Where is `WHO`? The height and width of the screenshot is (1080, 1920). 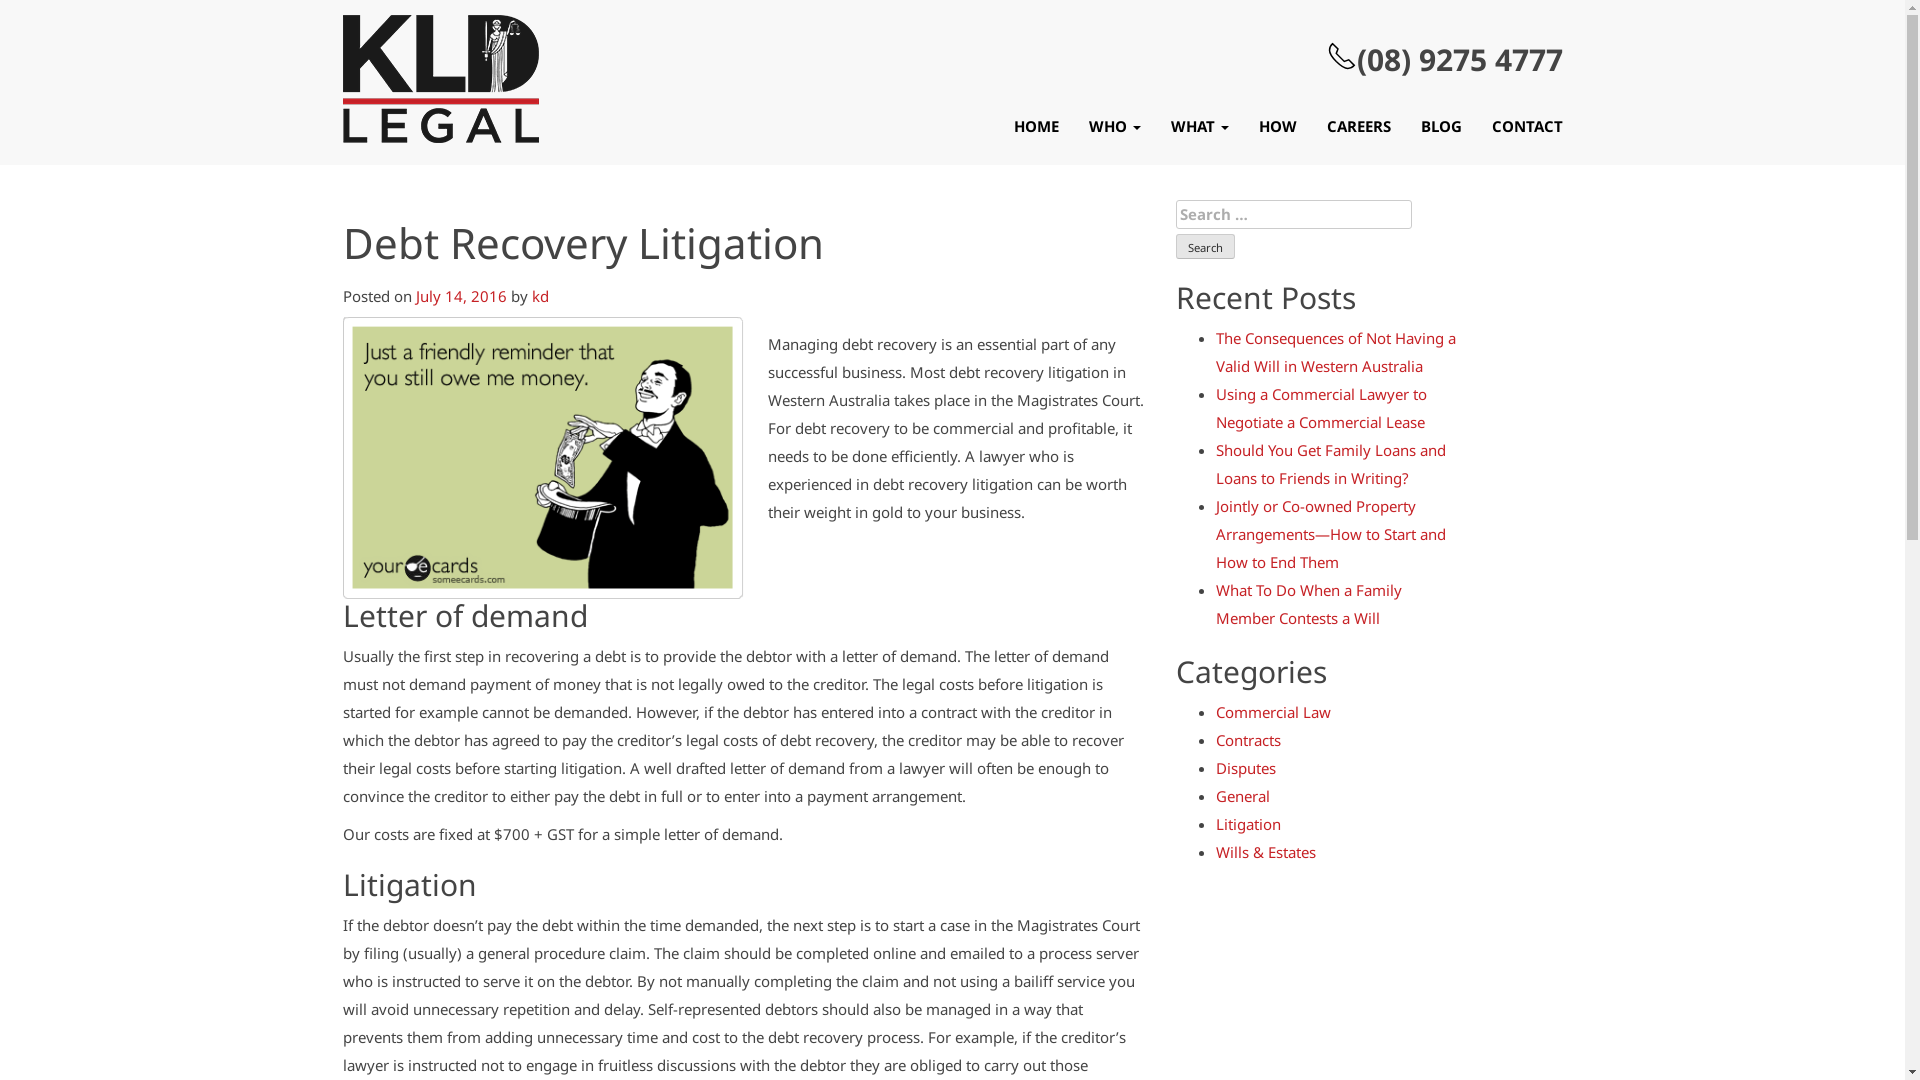
WHO is located at coordinates (1115, 126).